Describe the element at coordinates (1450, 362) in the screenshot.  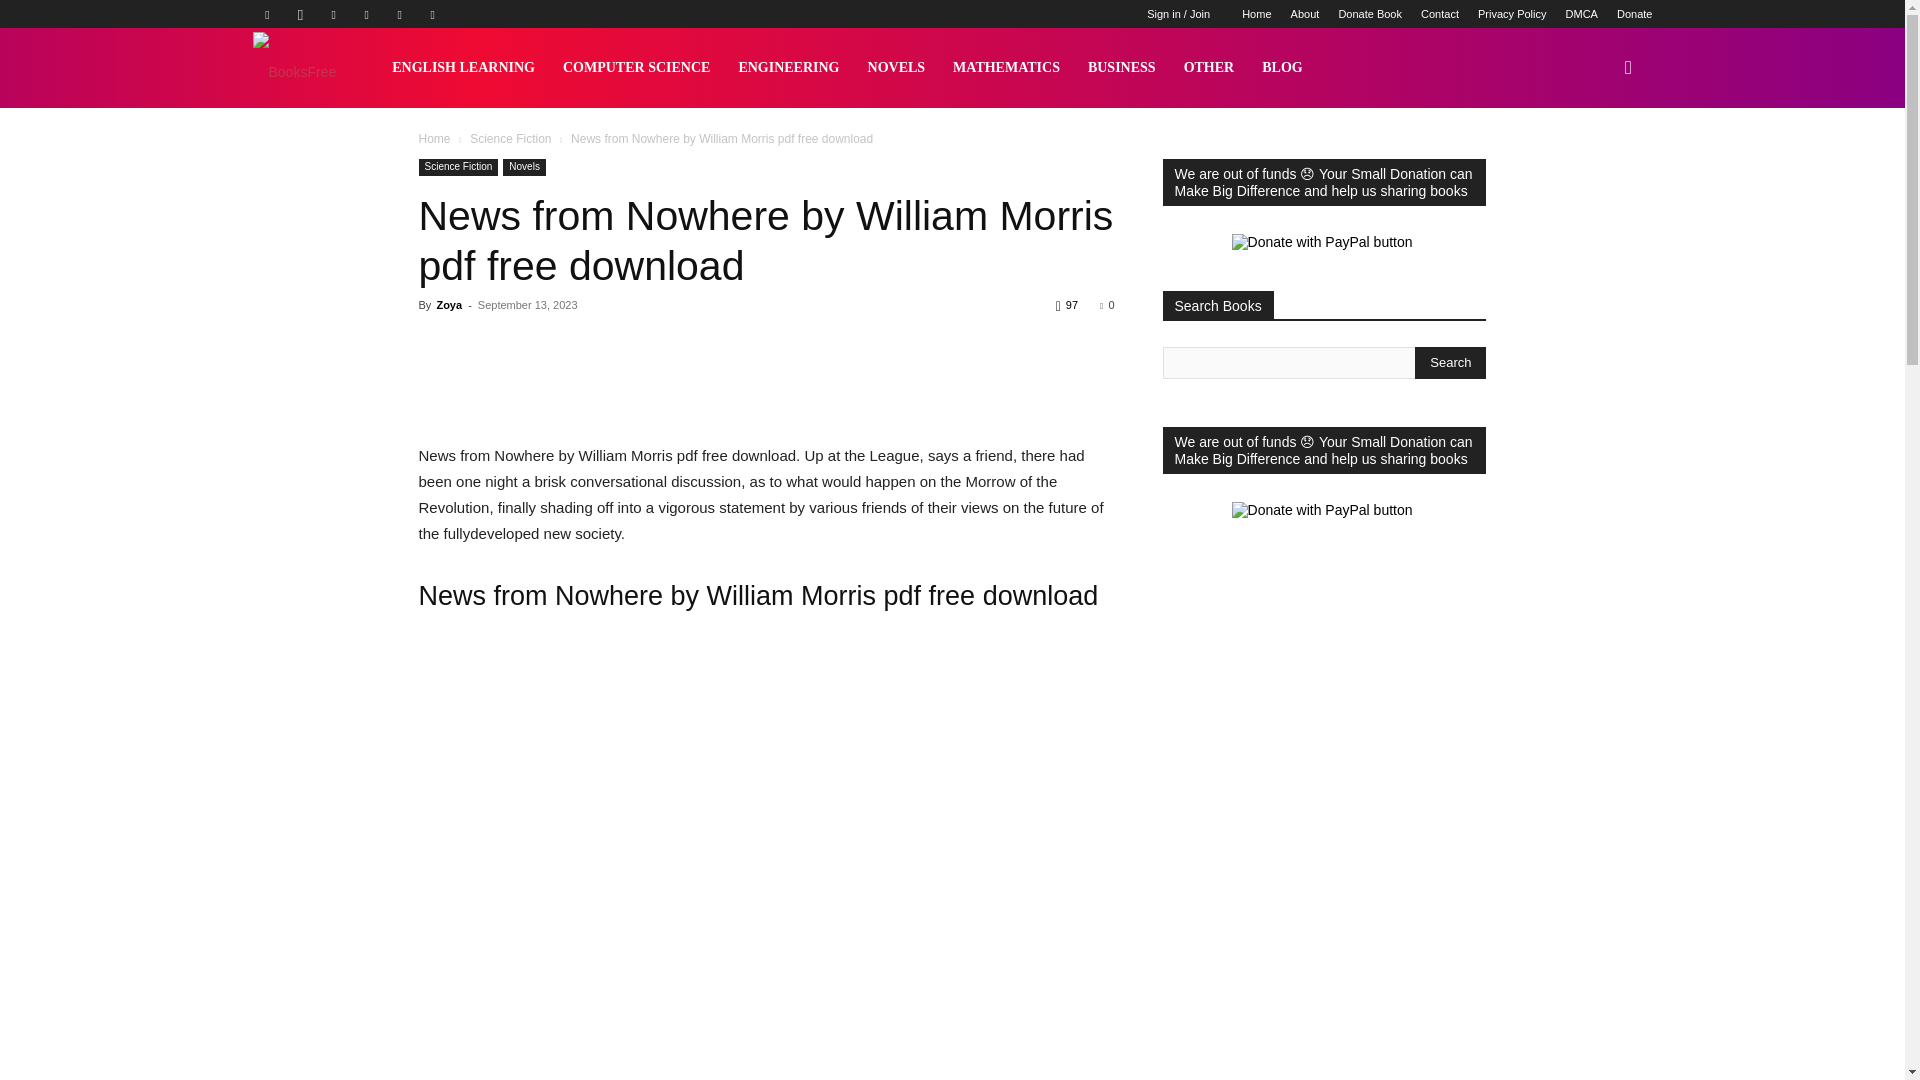
I see `Search` at that location.